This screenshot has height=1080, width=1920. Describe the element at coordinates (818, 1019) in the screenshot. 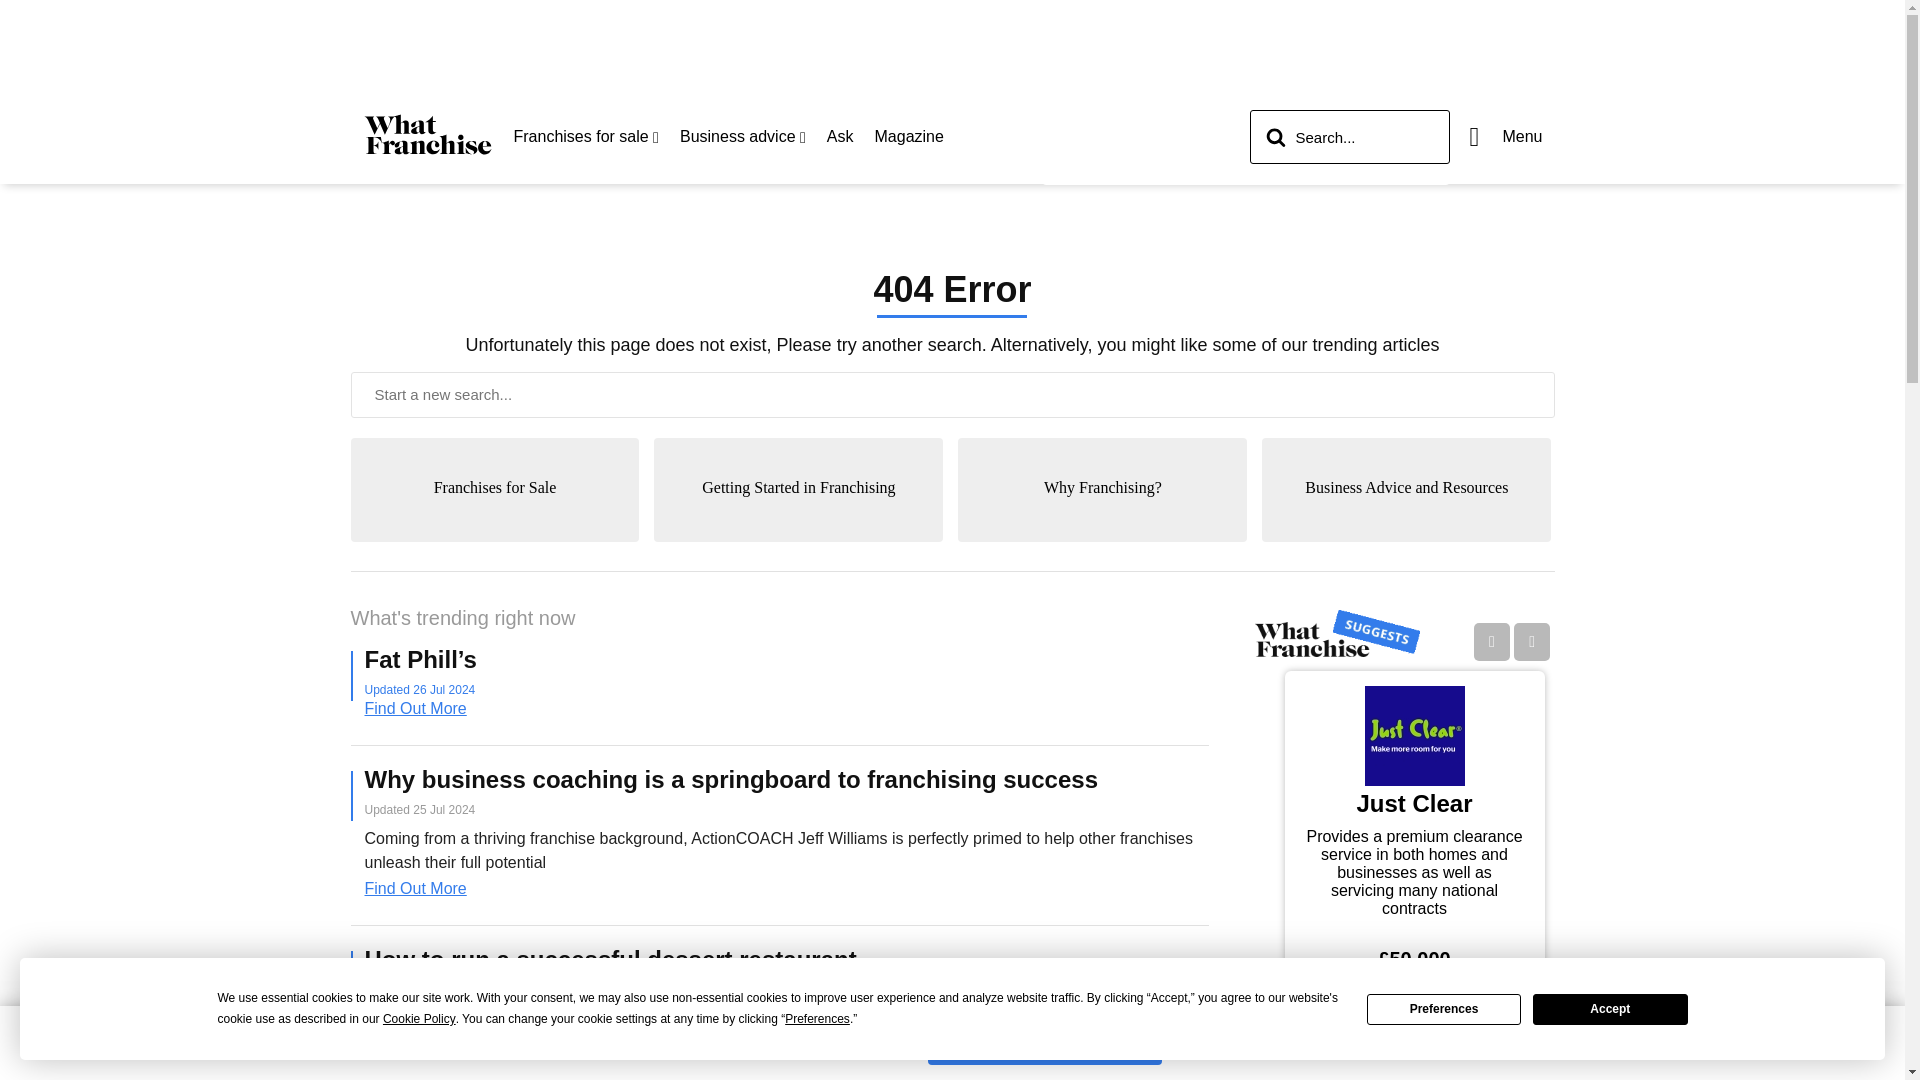

I see `Preferences` at that location.